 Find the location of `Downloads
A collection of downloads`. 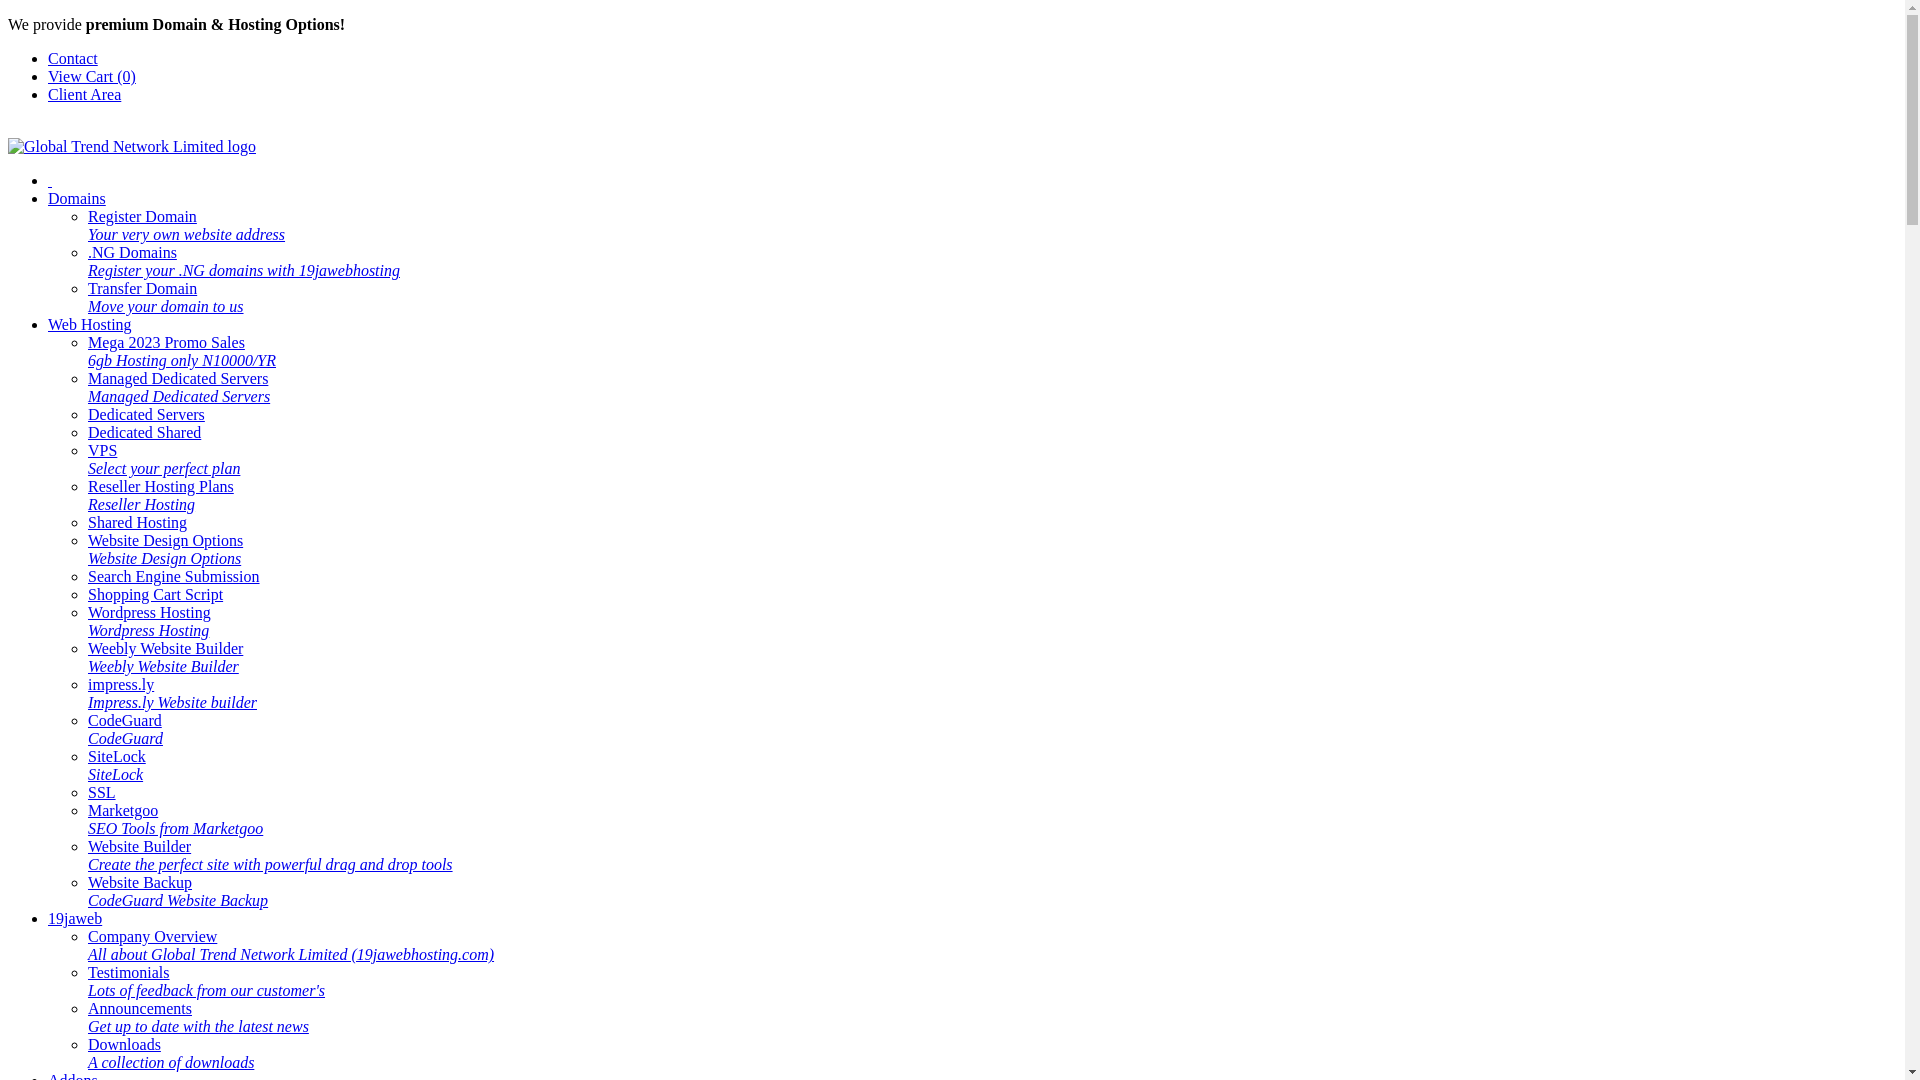

Downloads
A collection of downloads is located at coordinates (171, 1054).